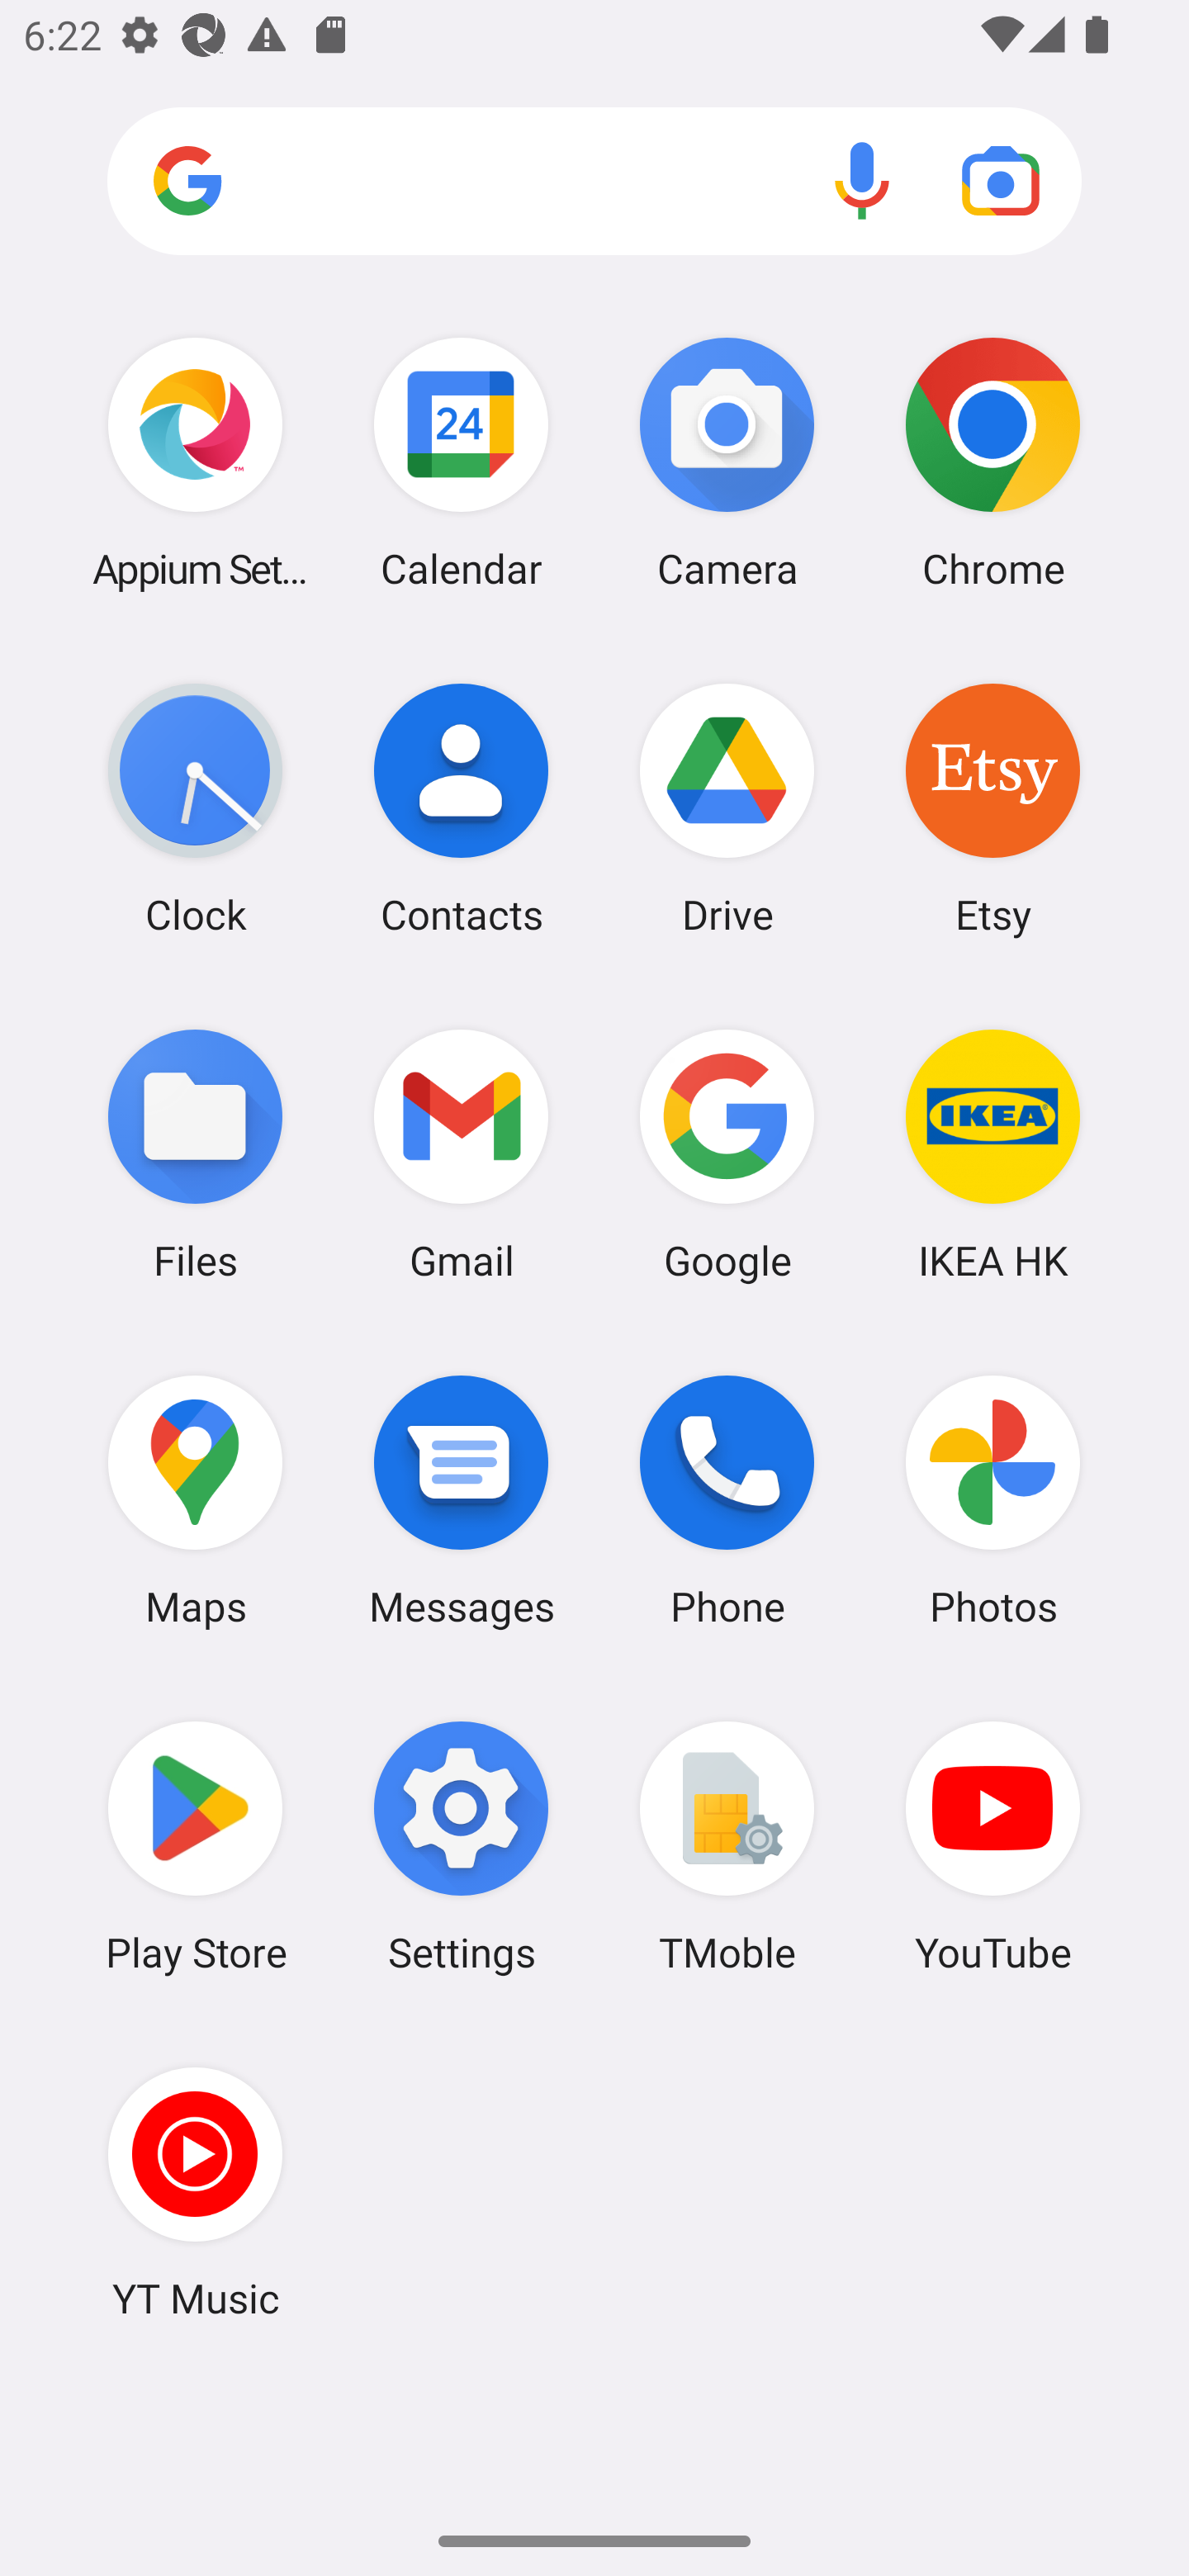  What do you see at coordinates (461, 1847) in the screenshot?
I see `Settings` at bounding box center [461, 1847].